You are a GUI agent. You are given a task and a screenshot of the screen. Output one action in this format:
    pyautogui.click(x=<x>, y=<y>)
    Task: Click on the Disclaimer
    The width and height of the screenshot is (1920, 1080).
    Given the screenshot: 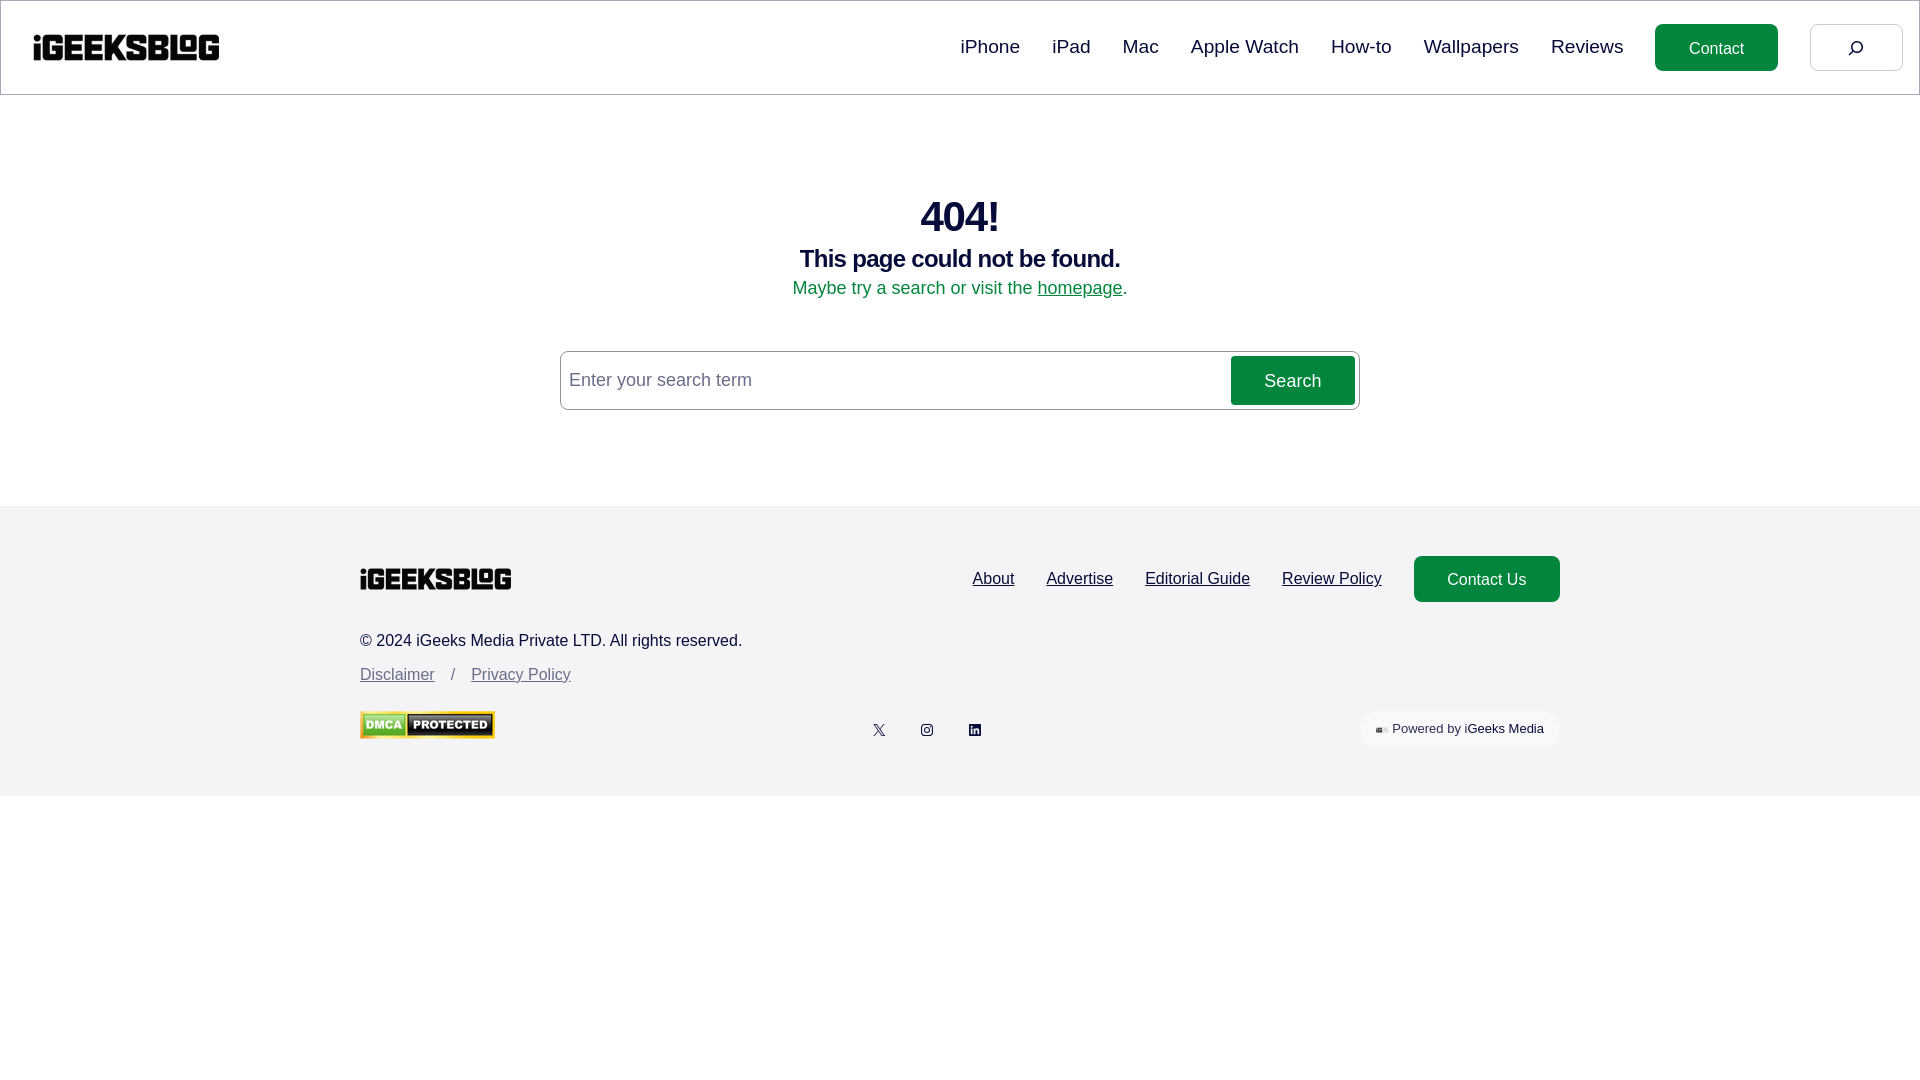 What is the action you would take?
    pyautogui.click(x=1459, y=729)
    